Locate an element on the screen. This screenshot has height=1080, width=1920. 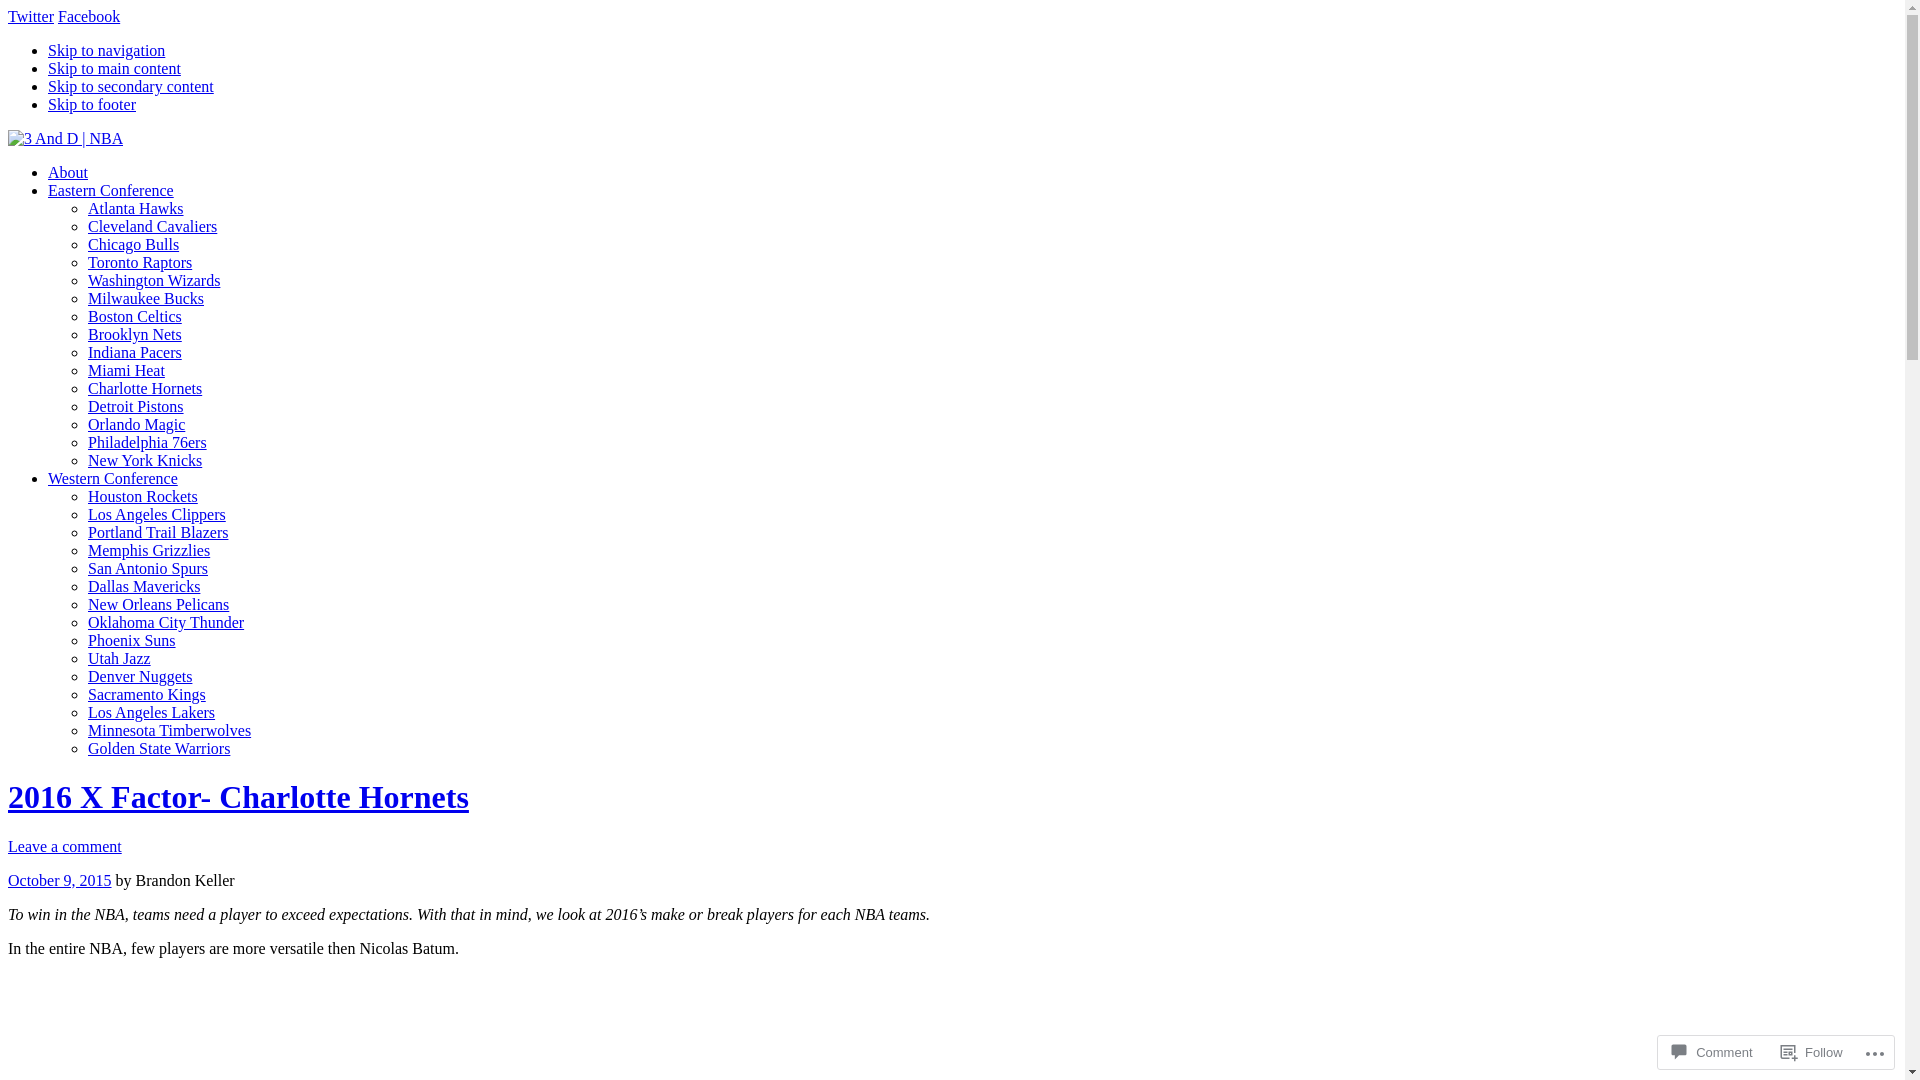
Boston Celtics is located at coordinates (135, 316).